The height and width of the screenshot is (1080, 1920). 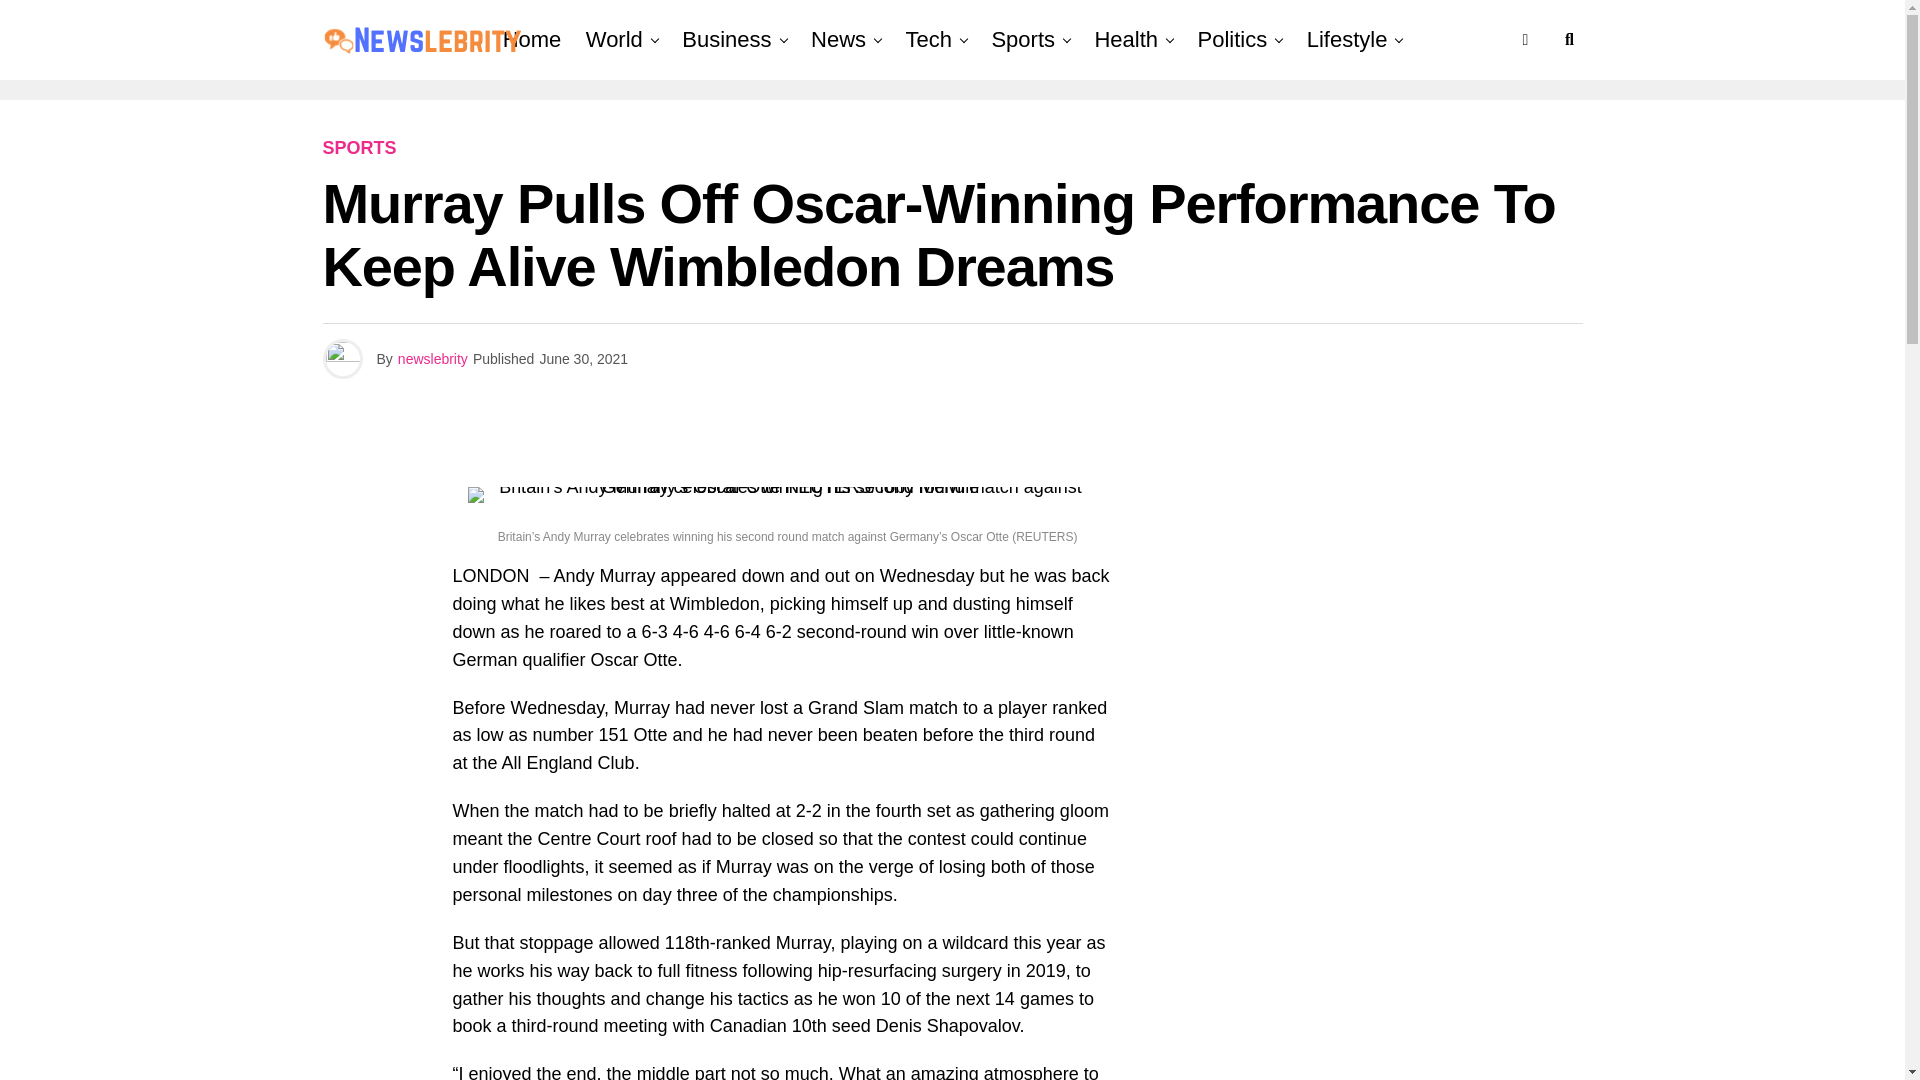 What do you see at coordinates (726, 40) in the screenshot?
I see `Business` at bounding box center [726, 40].